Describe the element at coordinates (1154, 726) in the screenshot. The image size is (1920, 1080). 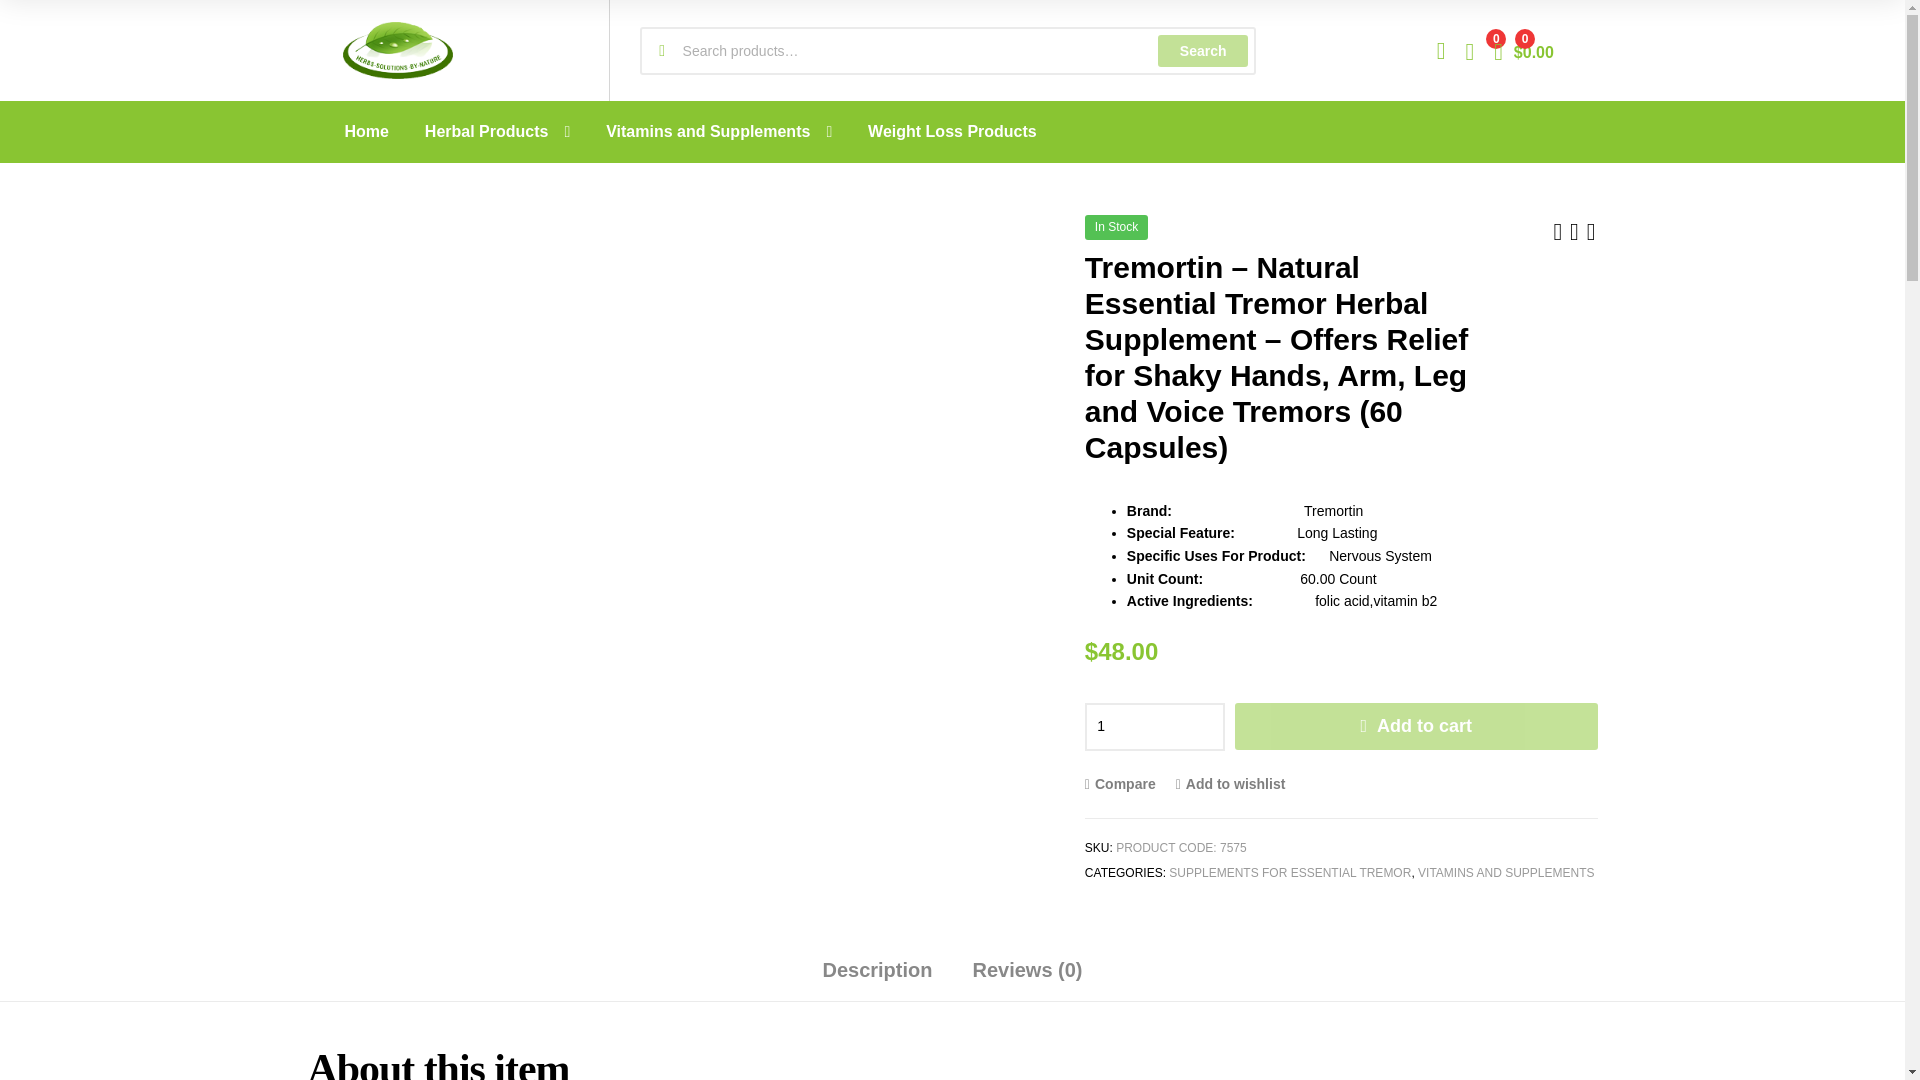
I see `1` at that location.